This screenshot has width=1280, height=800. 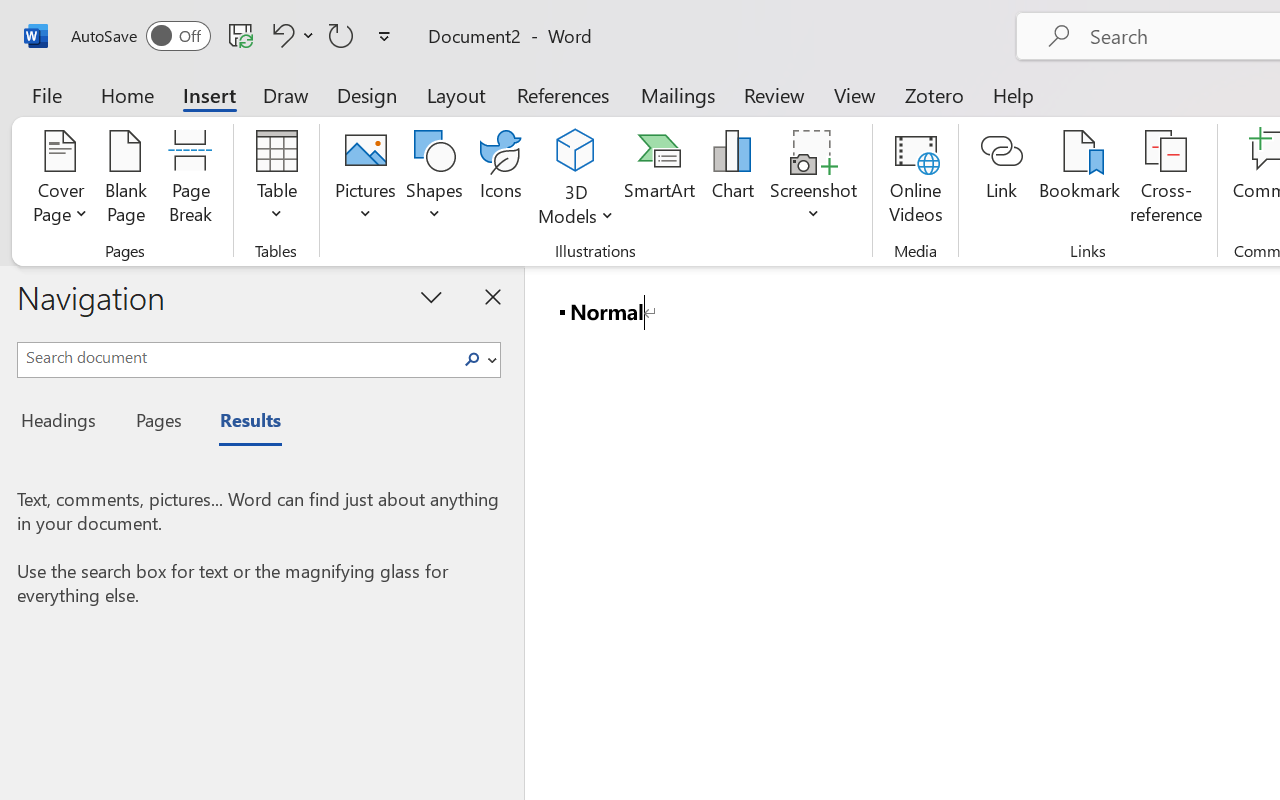 What do you see at coordinates (500, 180) in the screenshot?
I see `Icons` at bounding box center [500, 180].